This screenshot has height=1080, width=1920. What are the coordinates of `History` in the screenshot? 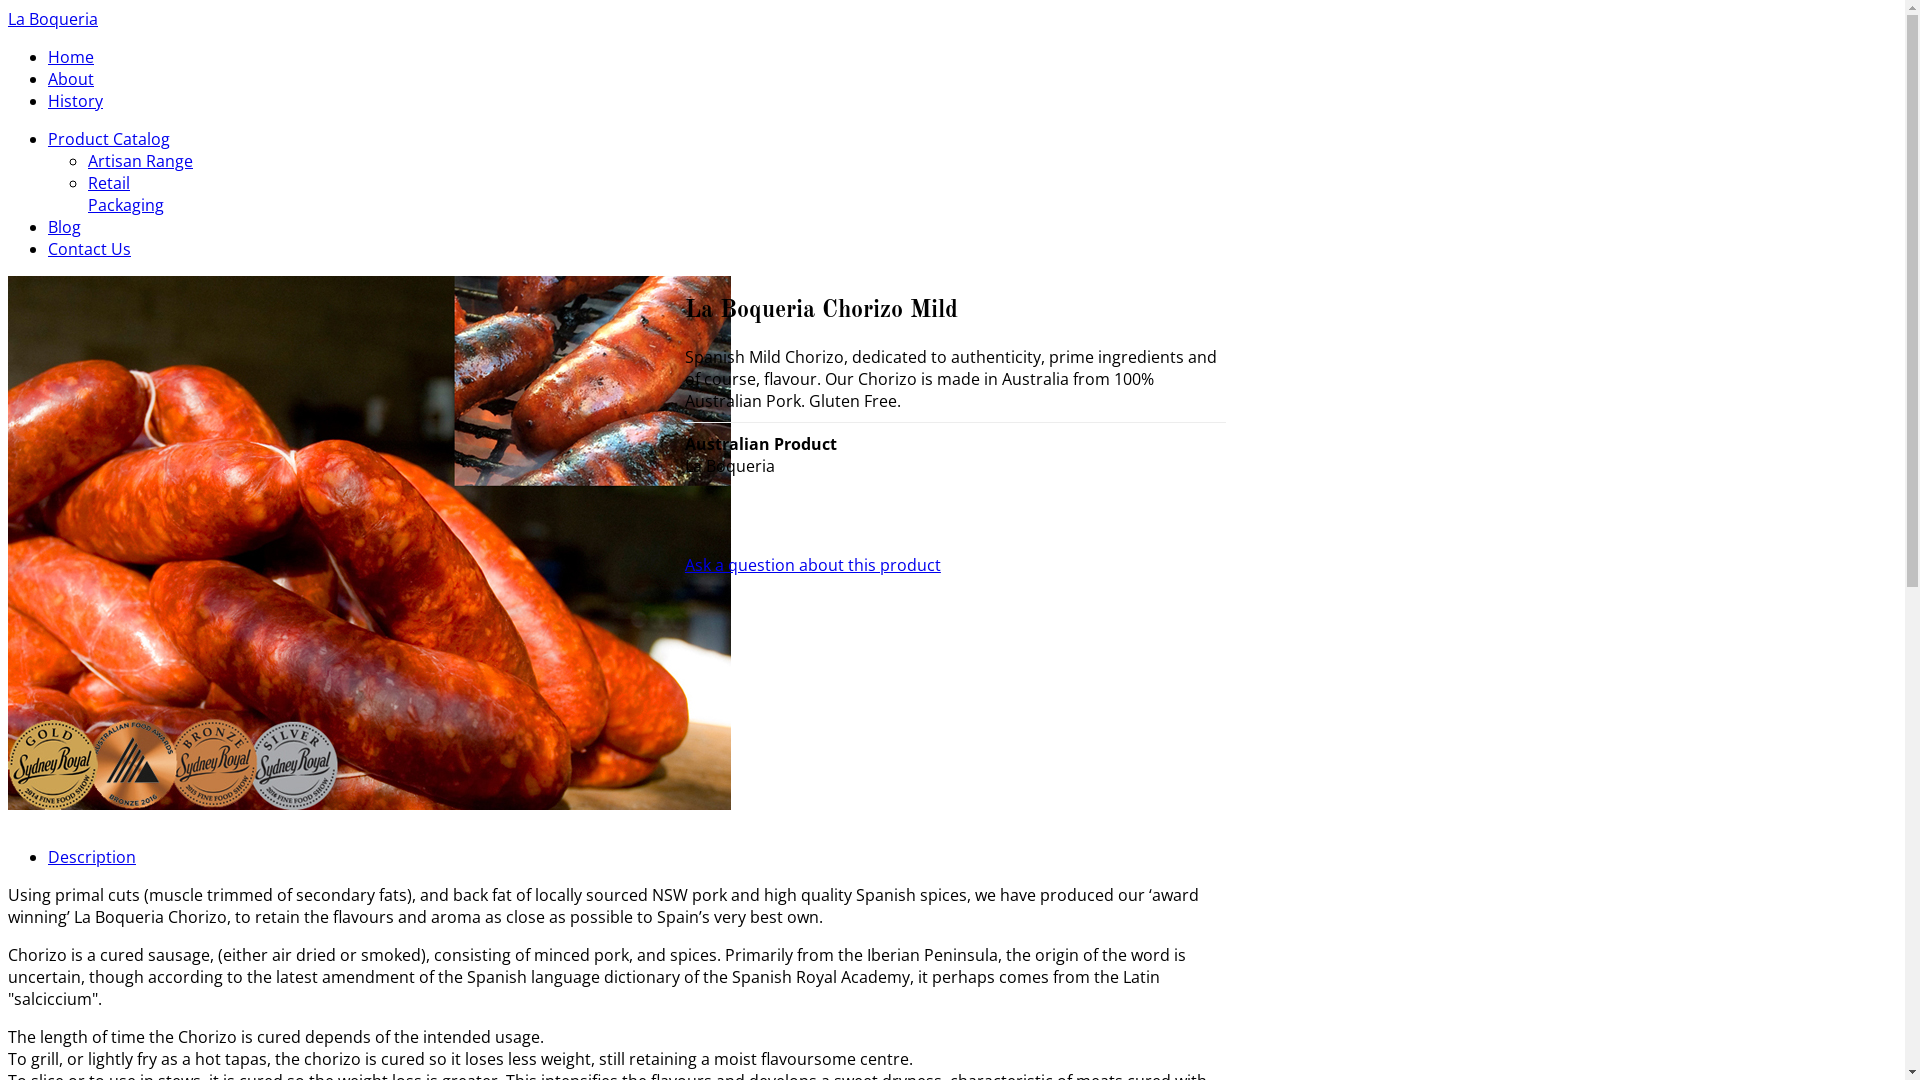 It's located at (76, 101).